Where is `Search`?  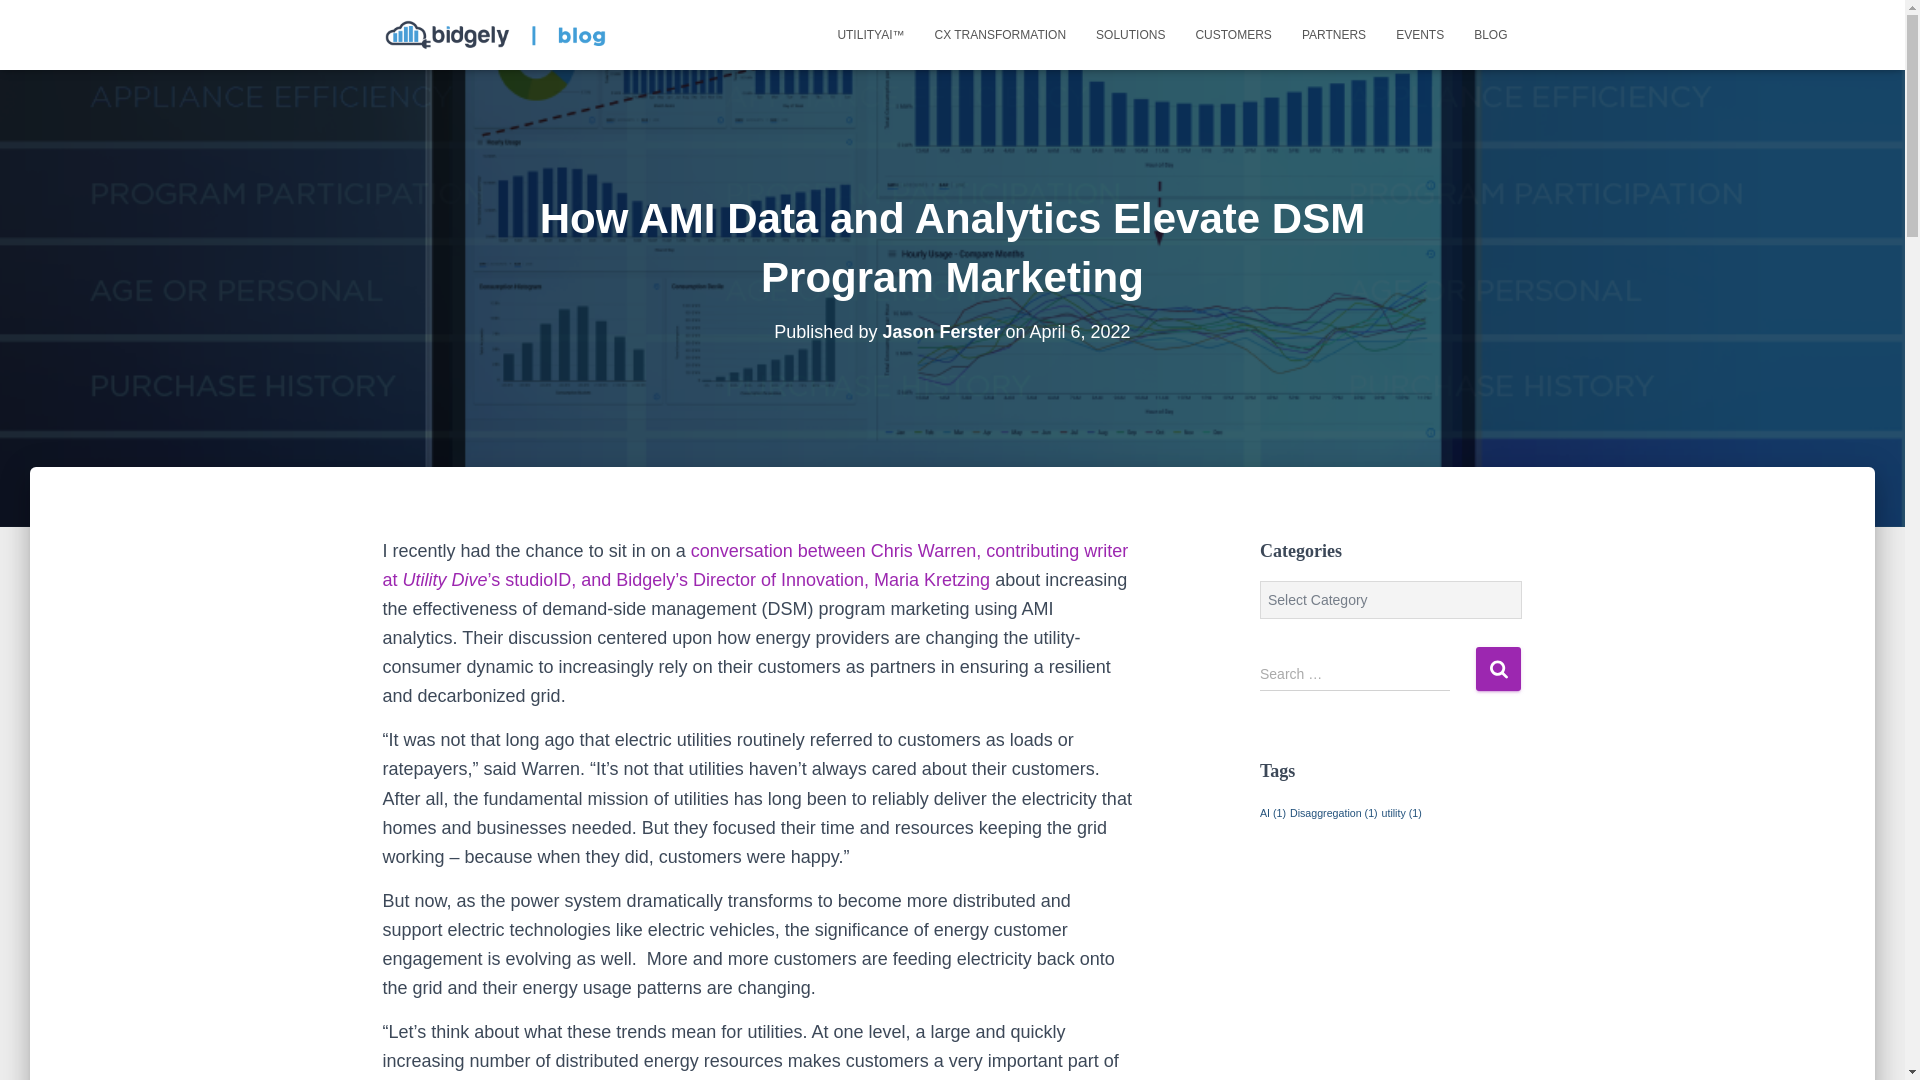
Search is located at coordinates (1498, 668).